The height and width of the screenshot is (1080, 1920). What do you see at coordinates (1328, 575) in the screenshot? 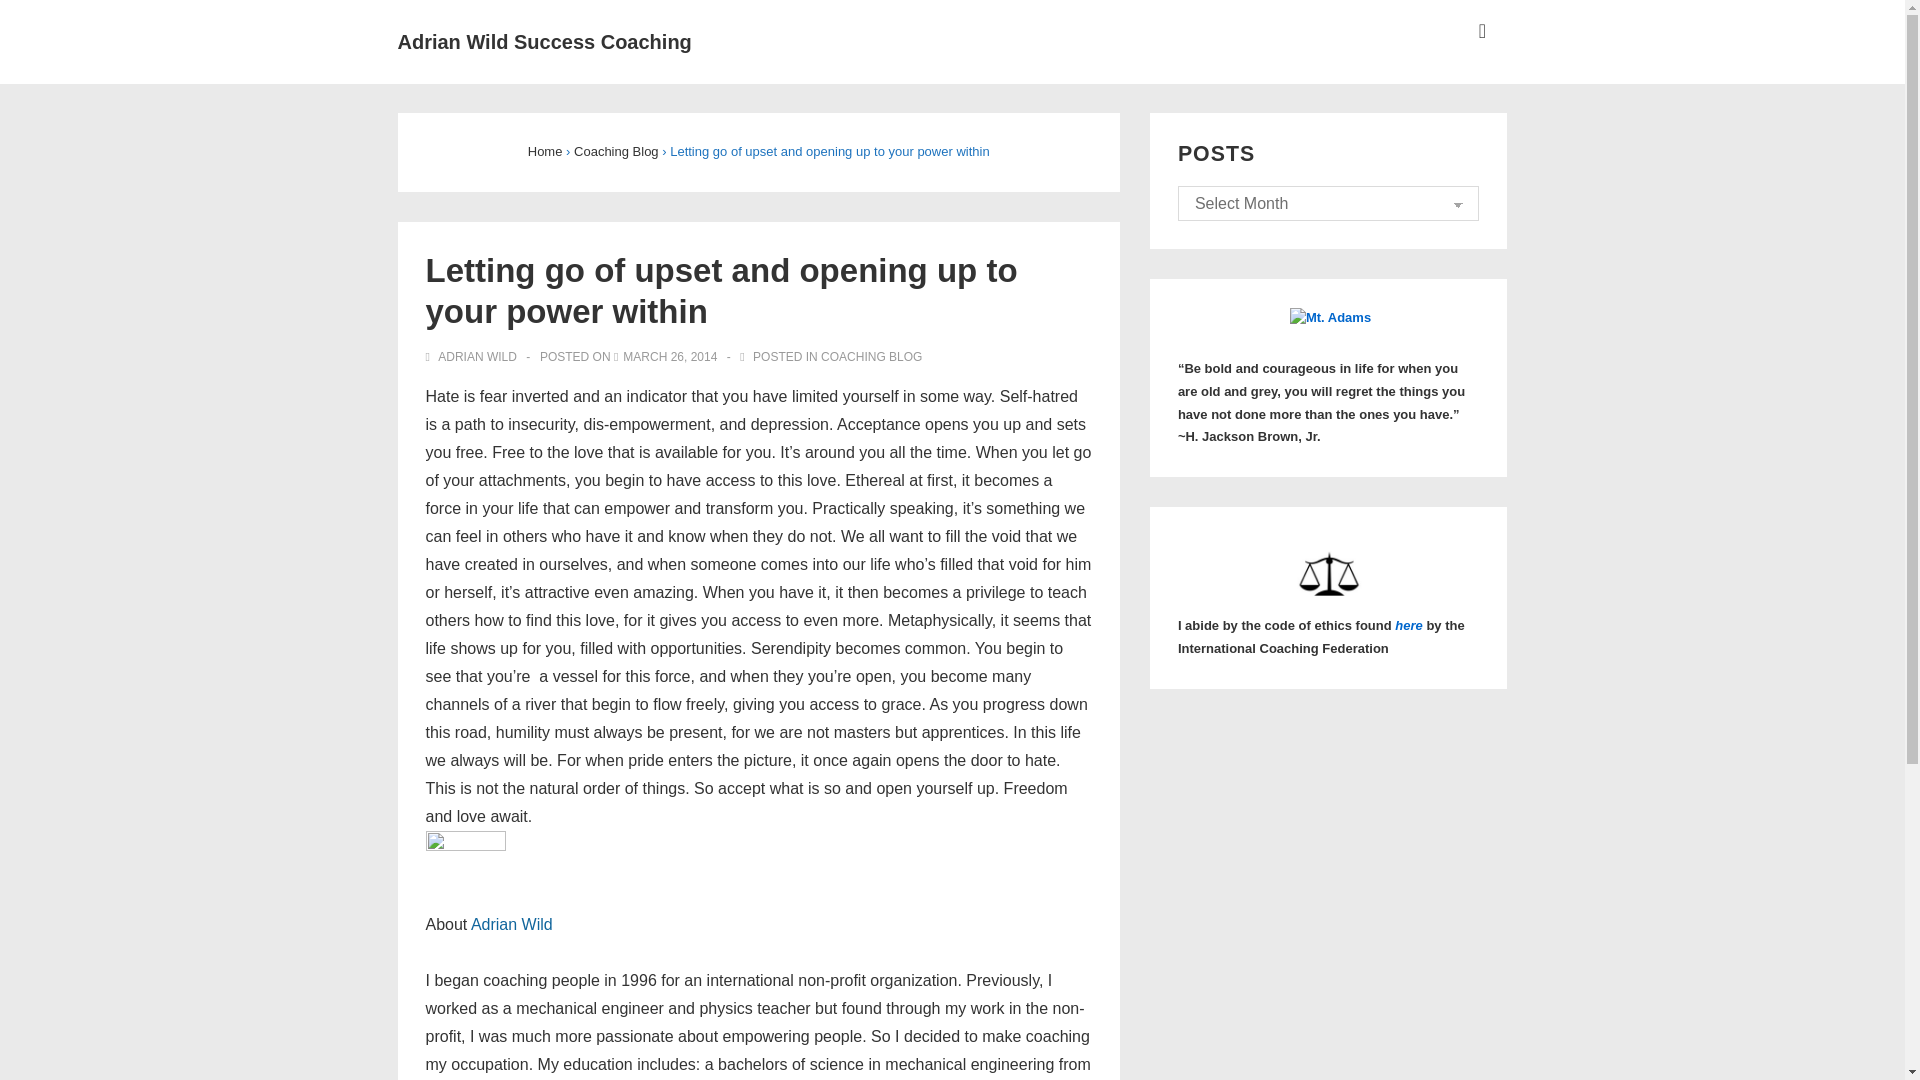
I see `Scales-of-justice` at bounding box center [1328, 575].